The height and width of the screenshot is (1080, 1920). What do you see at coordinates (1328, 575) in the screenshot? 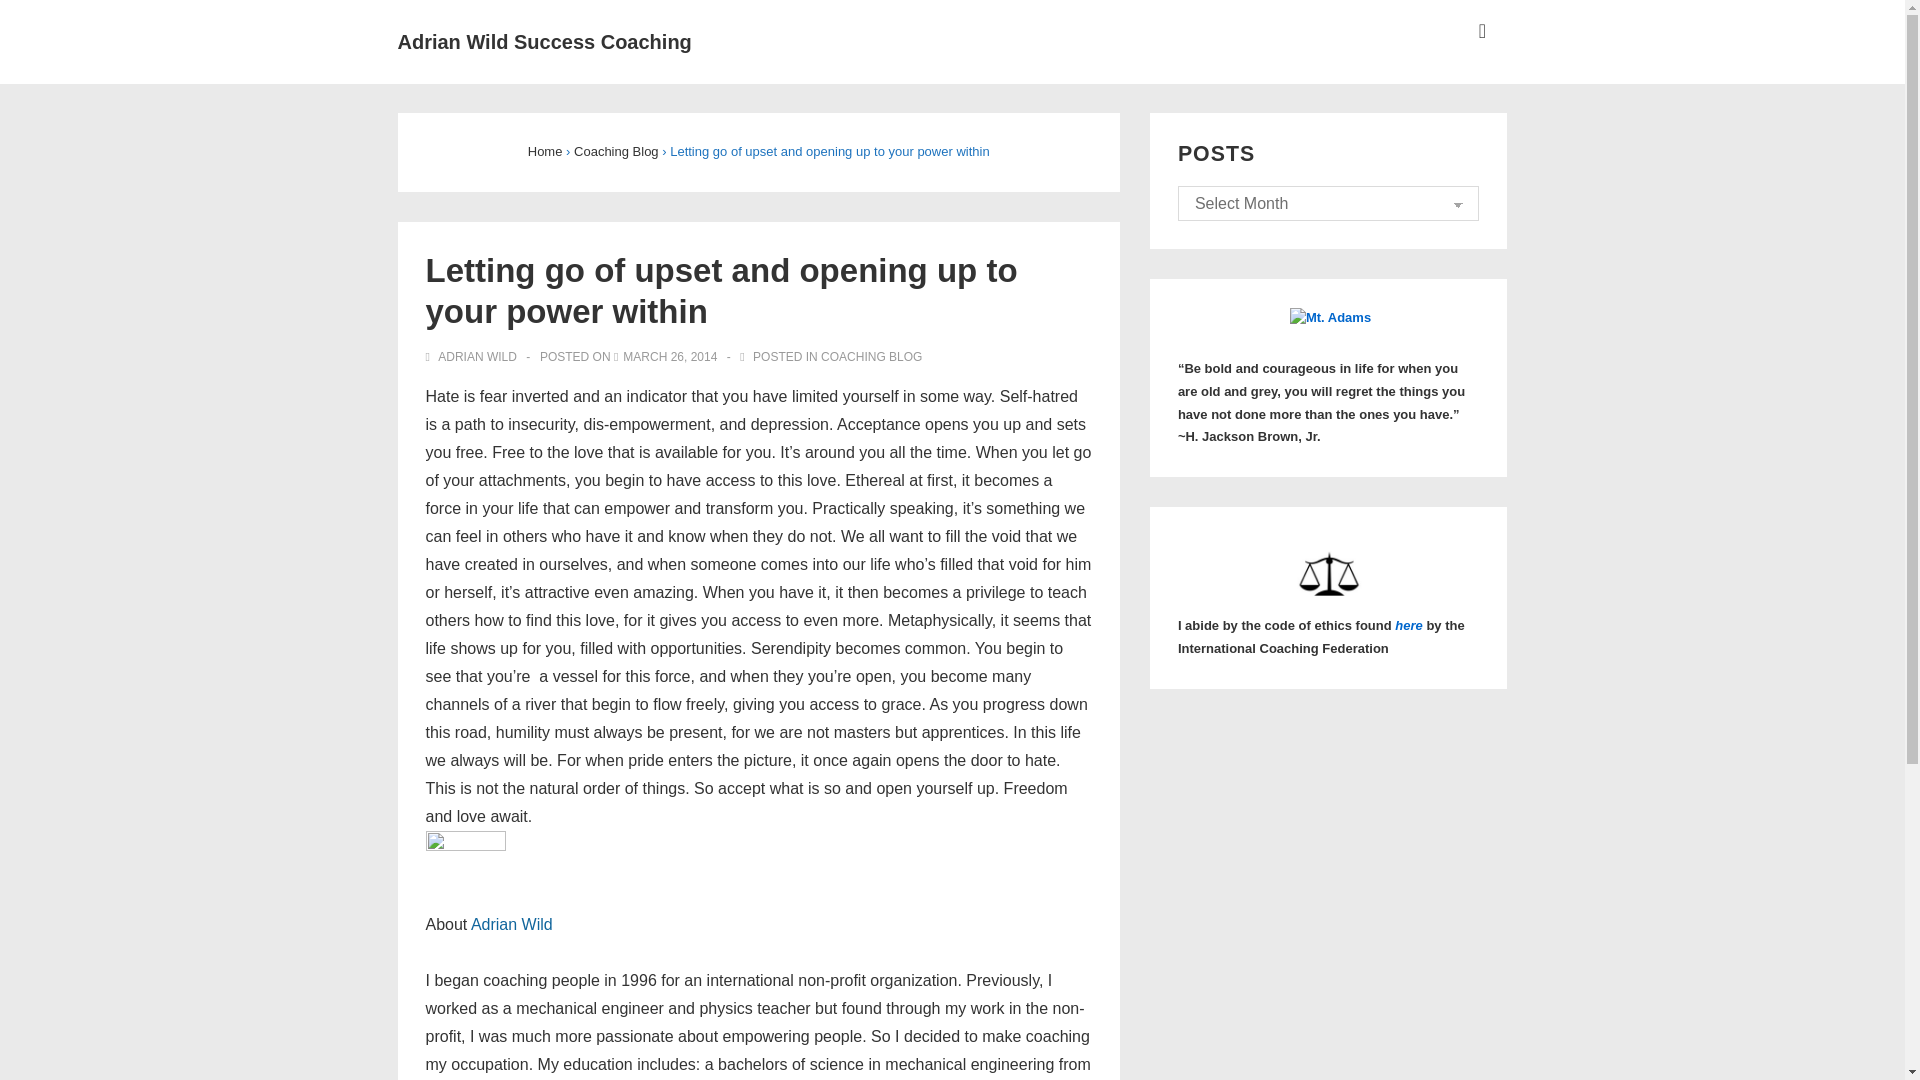
I see `Scales-of-justice` at bounding box center [1328, 575].